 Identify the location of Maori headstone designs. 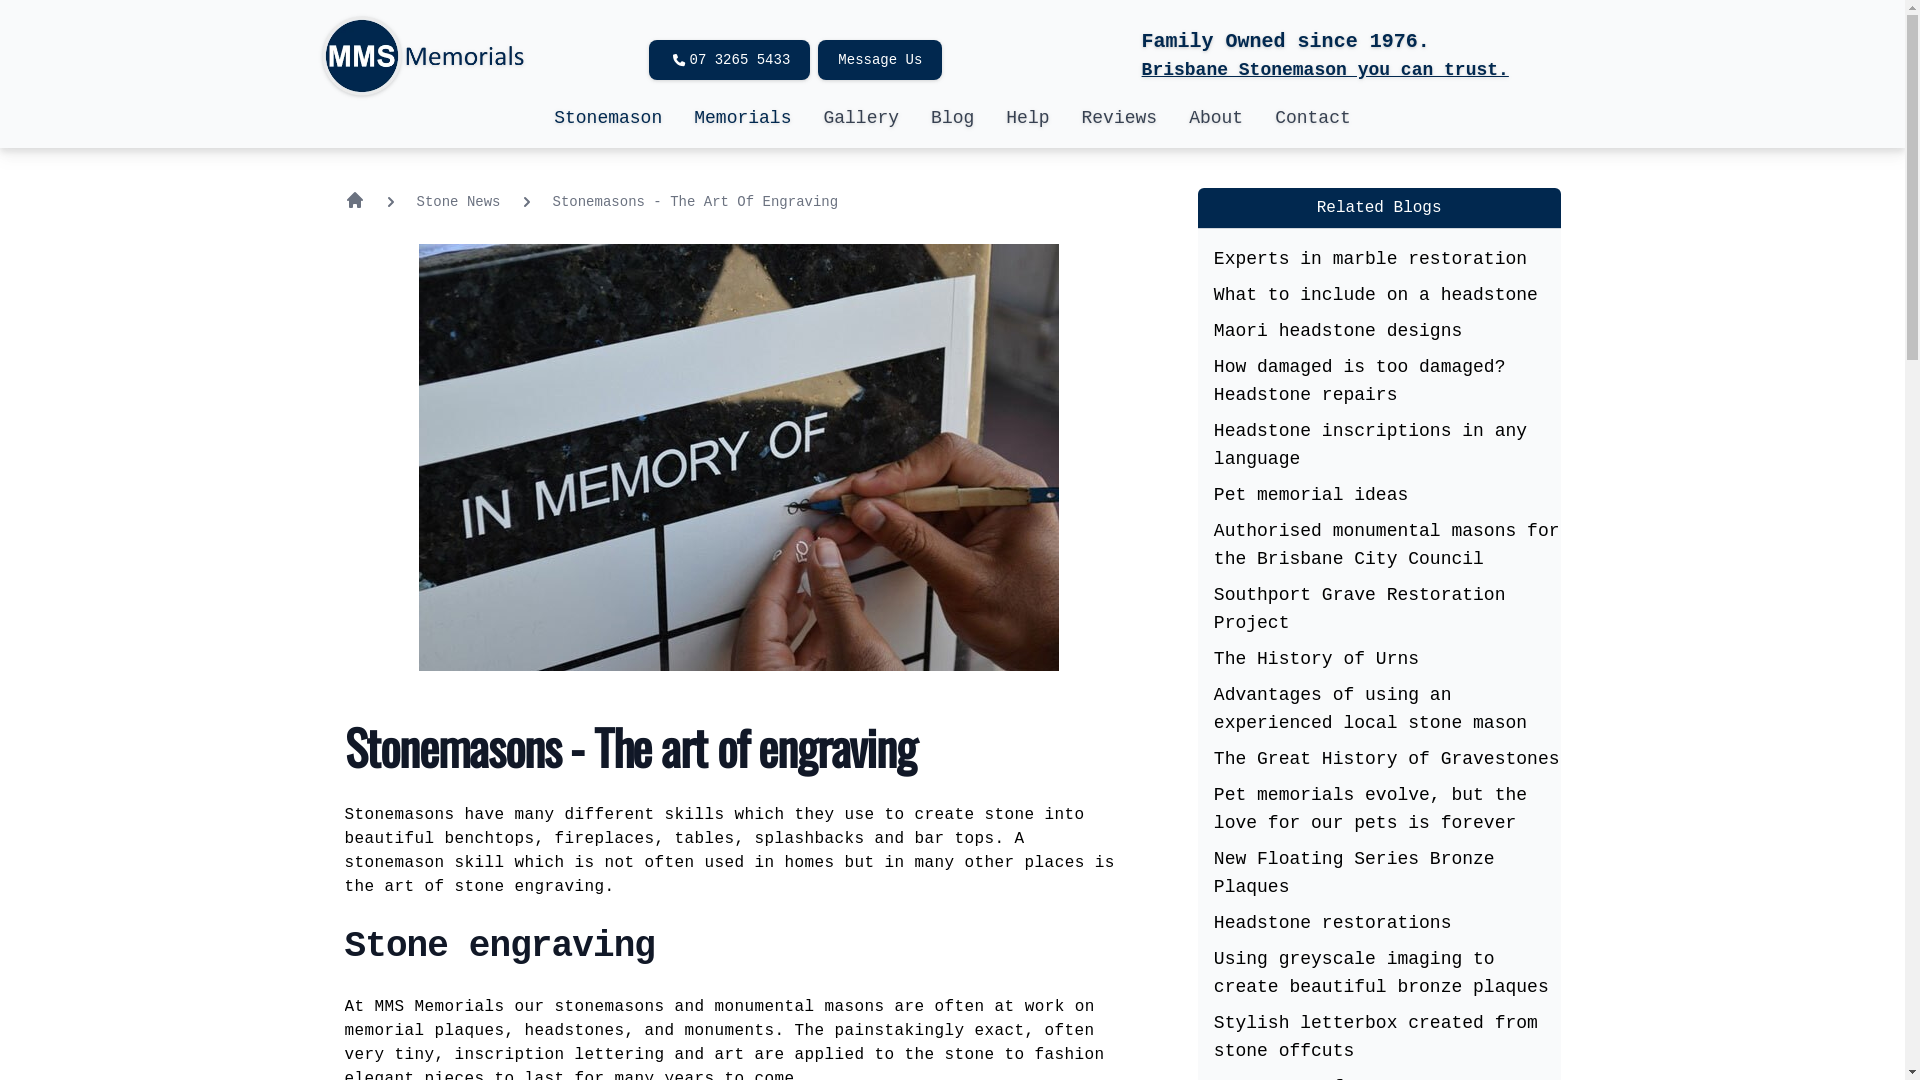
(1338, 331).